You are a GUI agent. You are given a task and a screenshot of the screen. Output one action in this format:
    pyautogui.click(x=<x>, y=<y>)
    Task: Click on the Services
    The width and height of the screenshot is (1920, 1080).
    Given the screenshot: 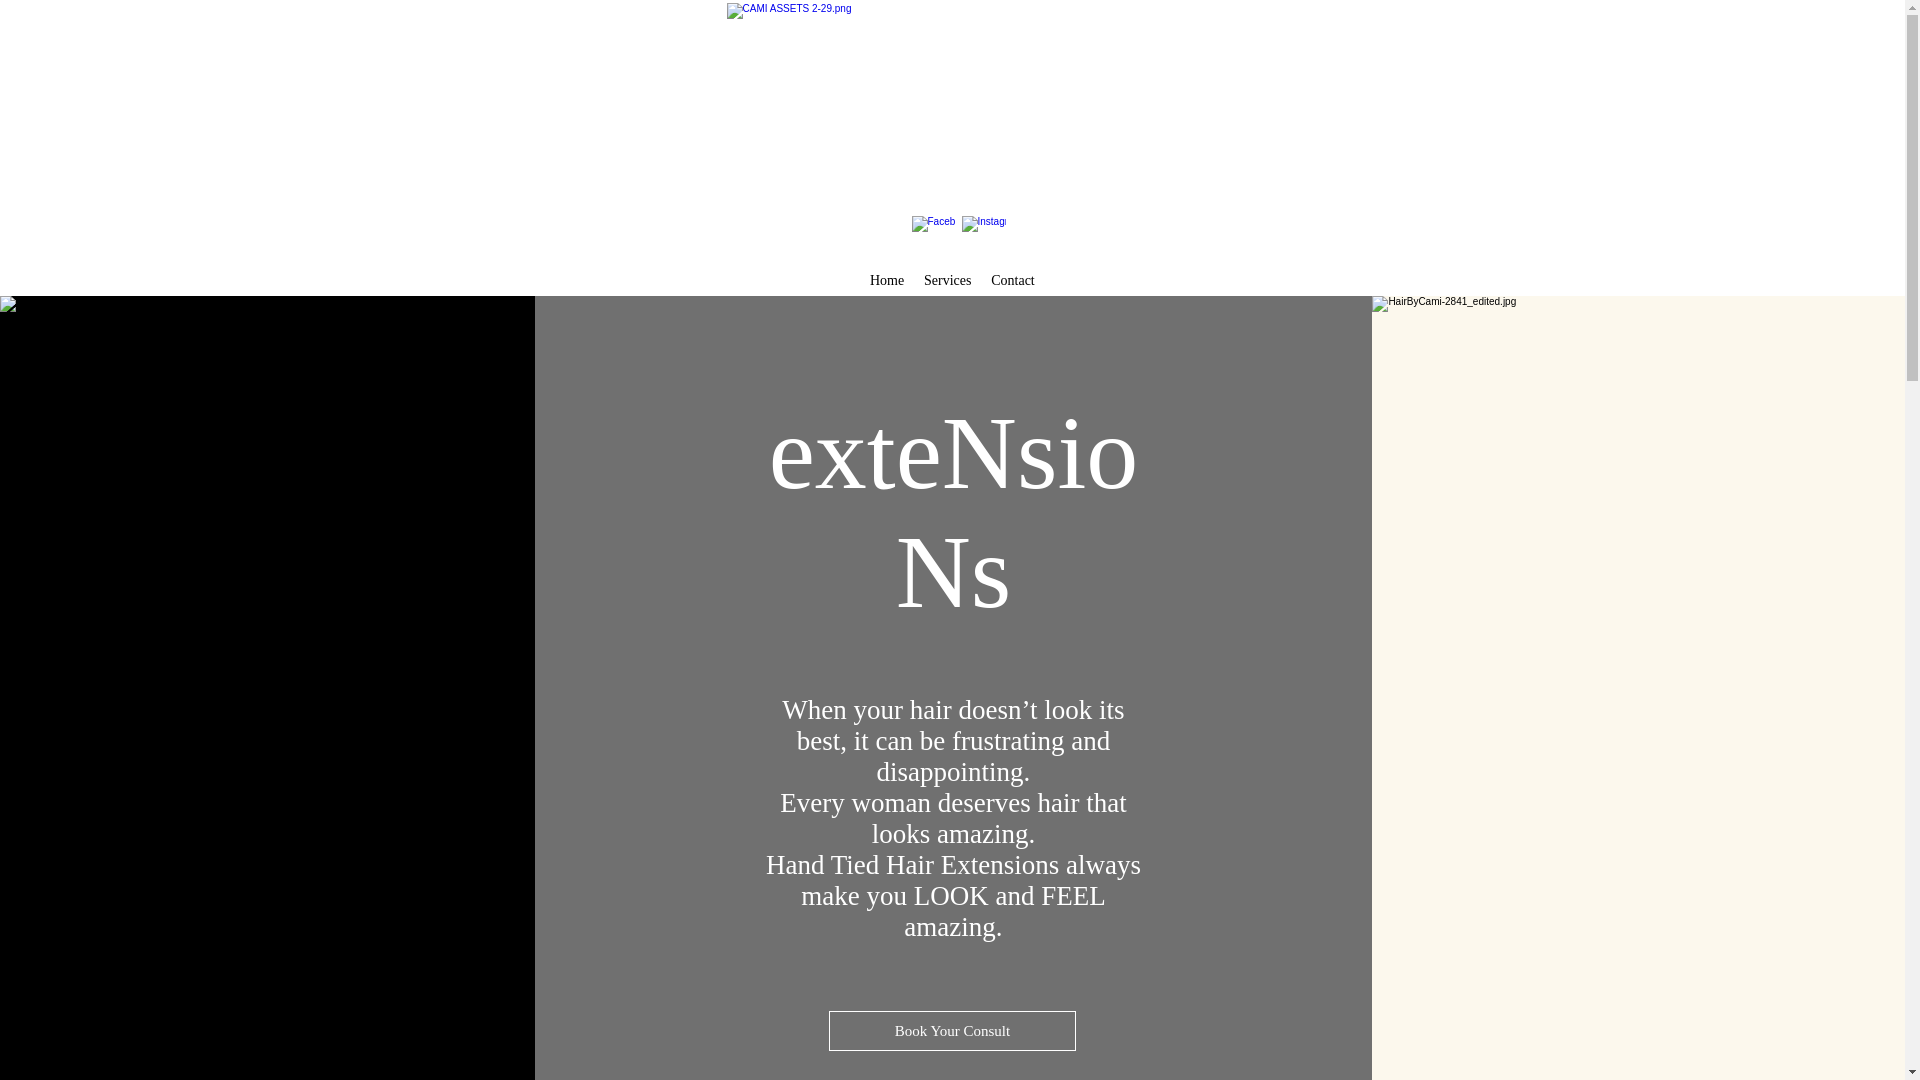 What is the action you would take?
    pyautogui.click(x=947, y=280)
    